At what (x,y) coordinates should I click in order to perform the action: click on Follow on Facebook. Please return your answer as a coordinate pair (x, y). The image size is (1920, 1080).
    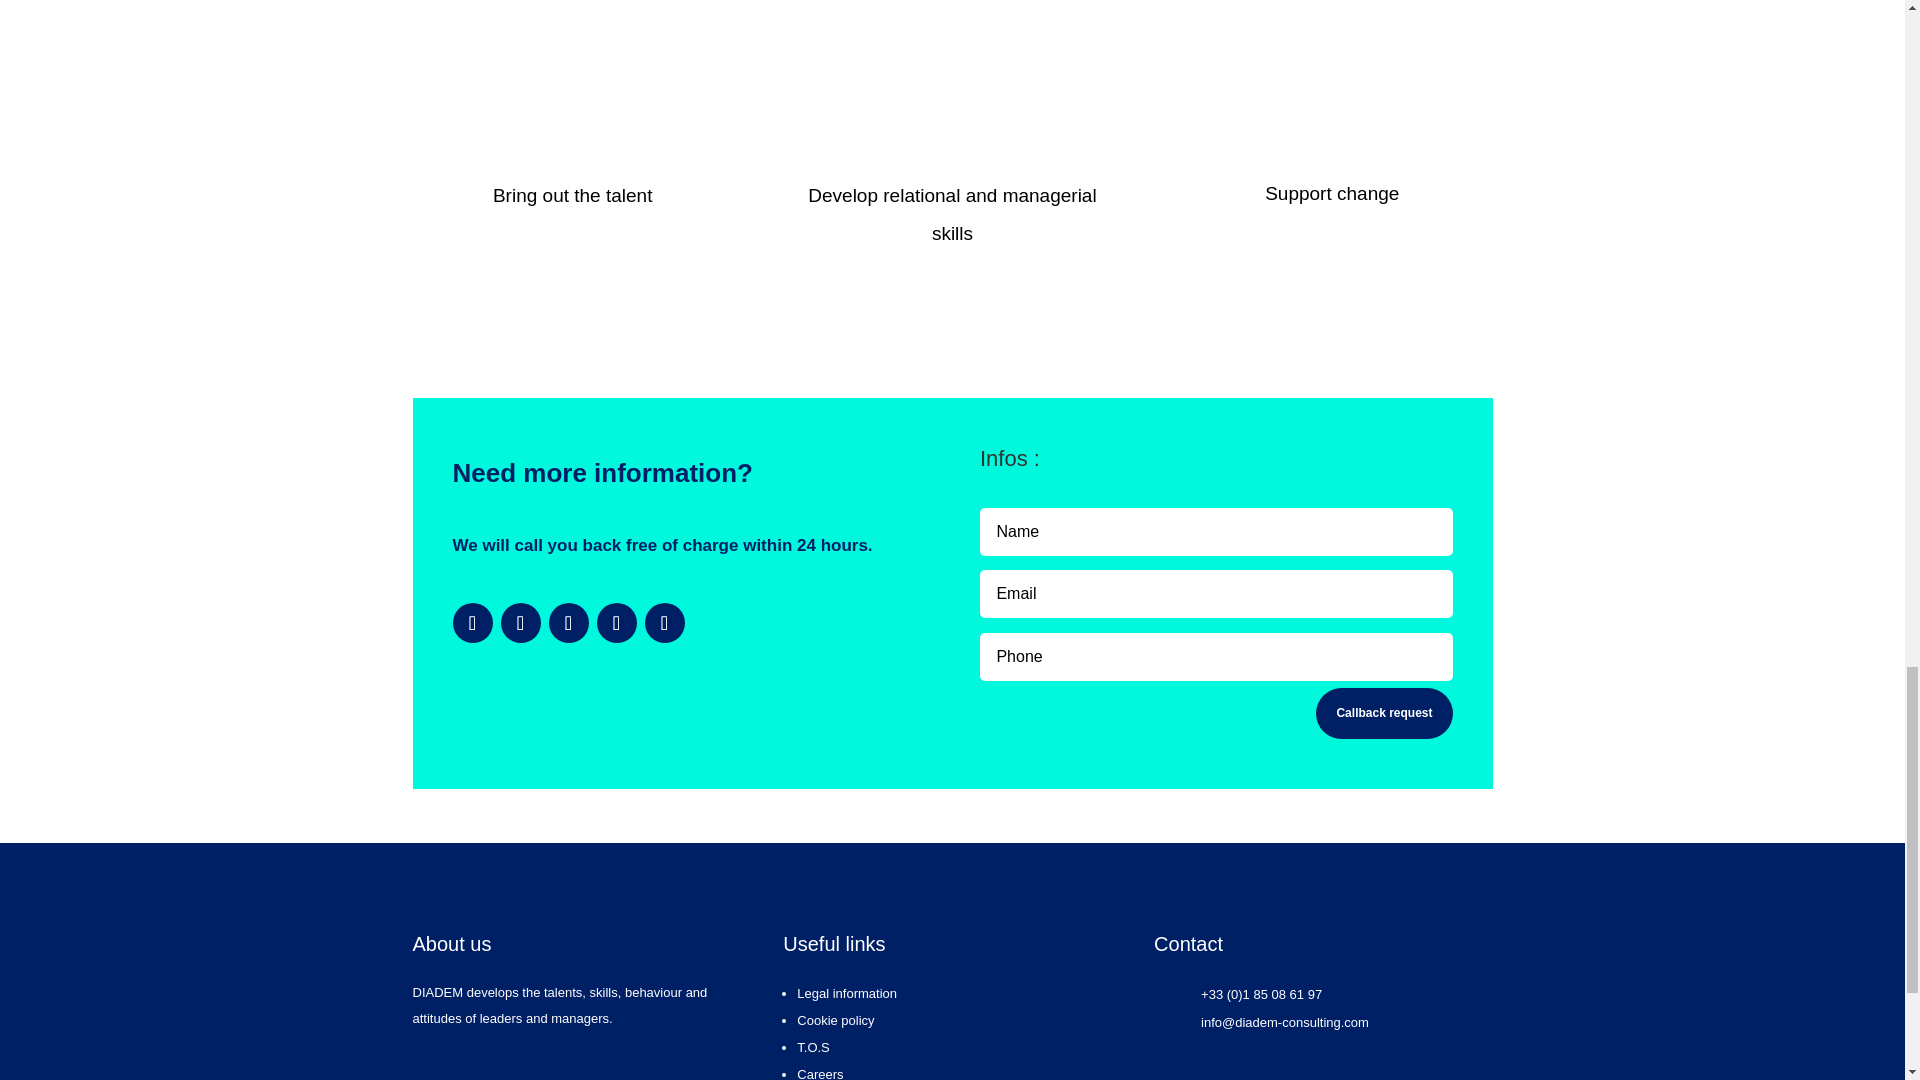
    Looking at the image, I should click on (519, 622).